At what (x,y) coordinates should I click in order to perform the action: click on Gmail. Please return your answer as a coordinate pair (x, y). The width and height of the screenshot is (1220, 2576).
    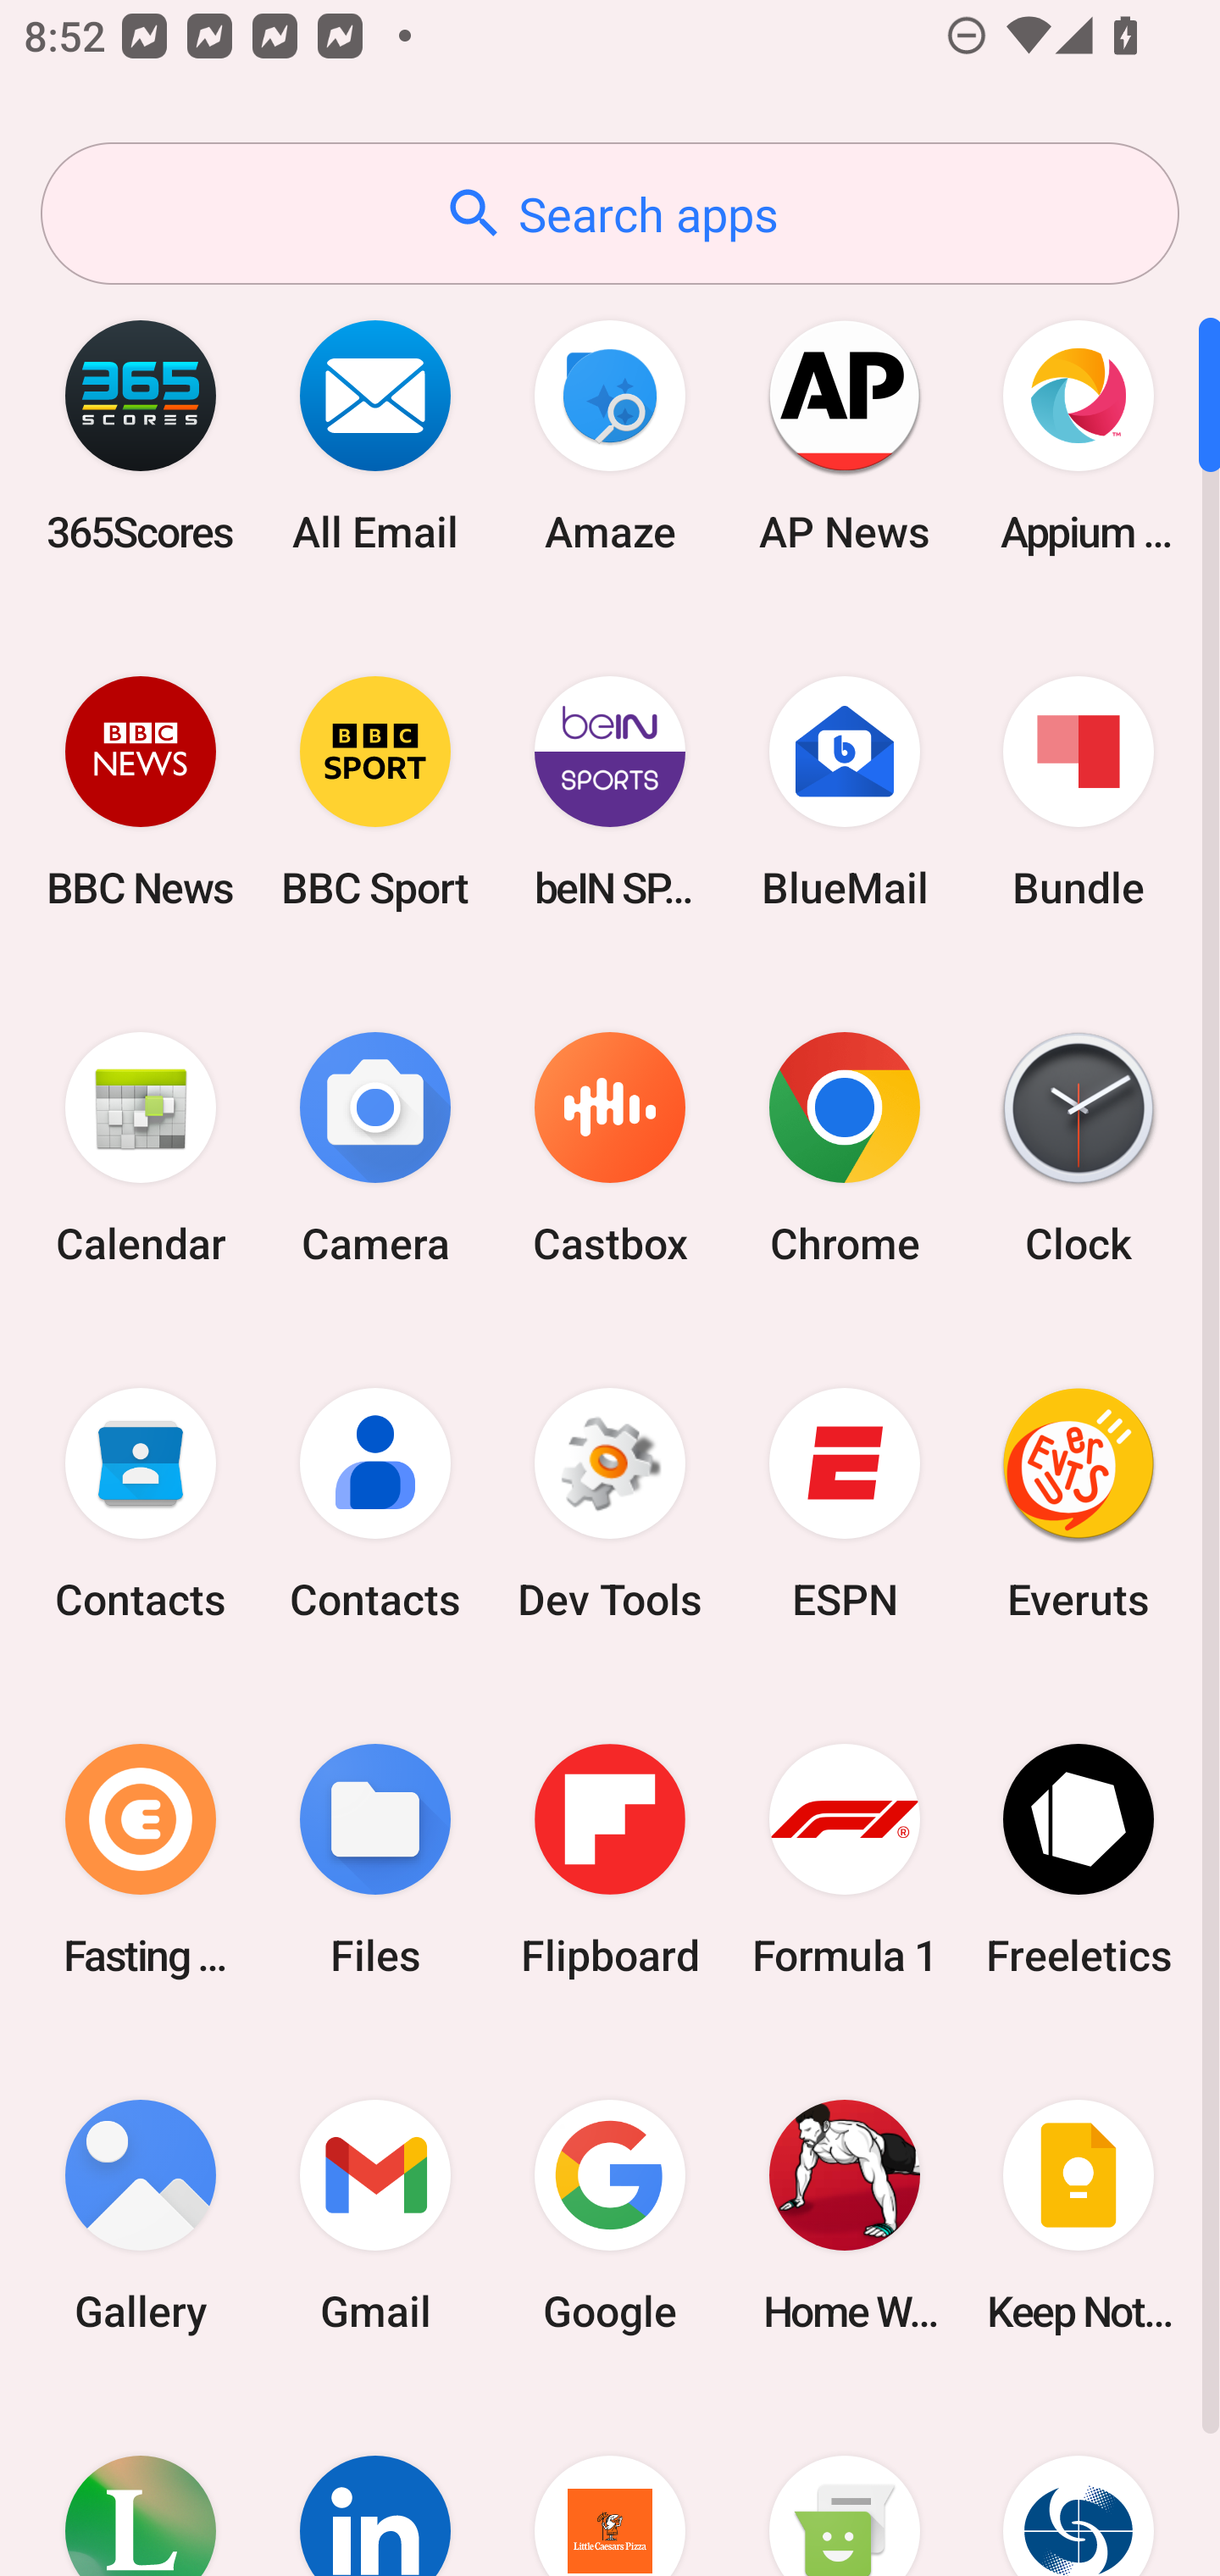
    Looking at the image, I should click on (375, 2215).